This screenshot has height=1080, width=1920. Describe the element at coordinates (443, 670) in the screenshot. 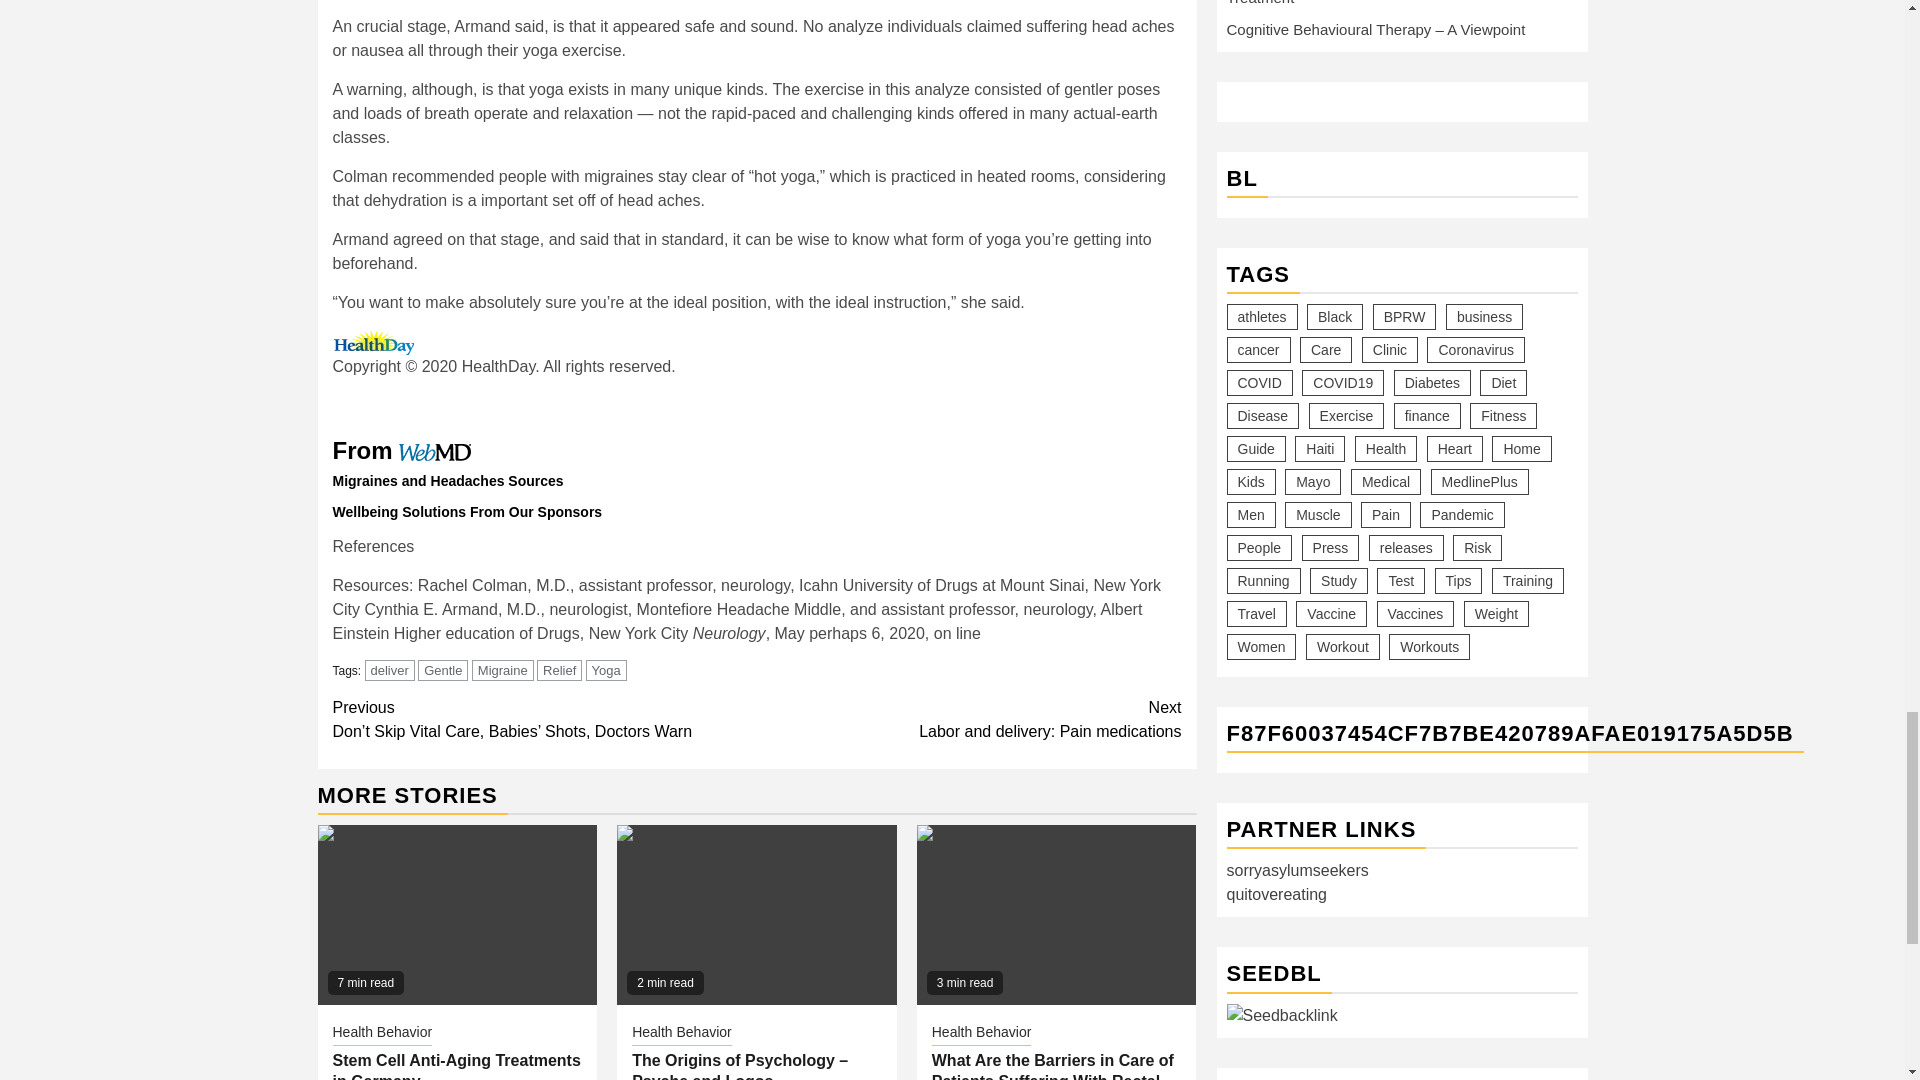

I see `Yoga` at that location.